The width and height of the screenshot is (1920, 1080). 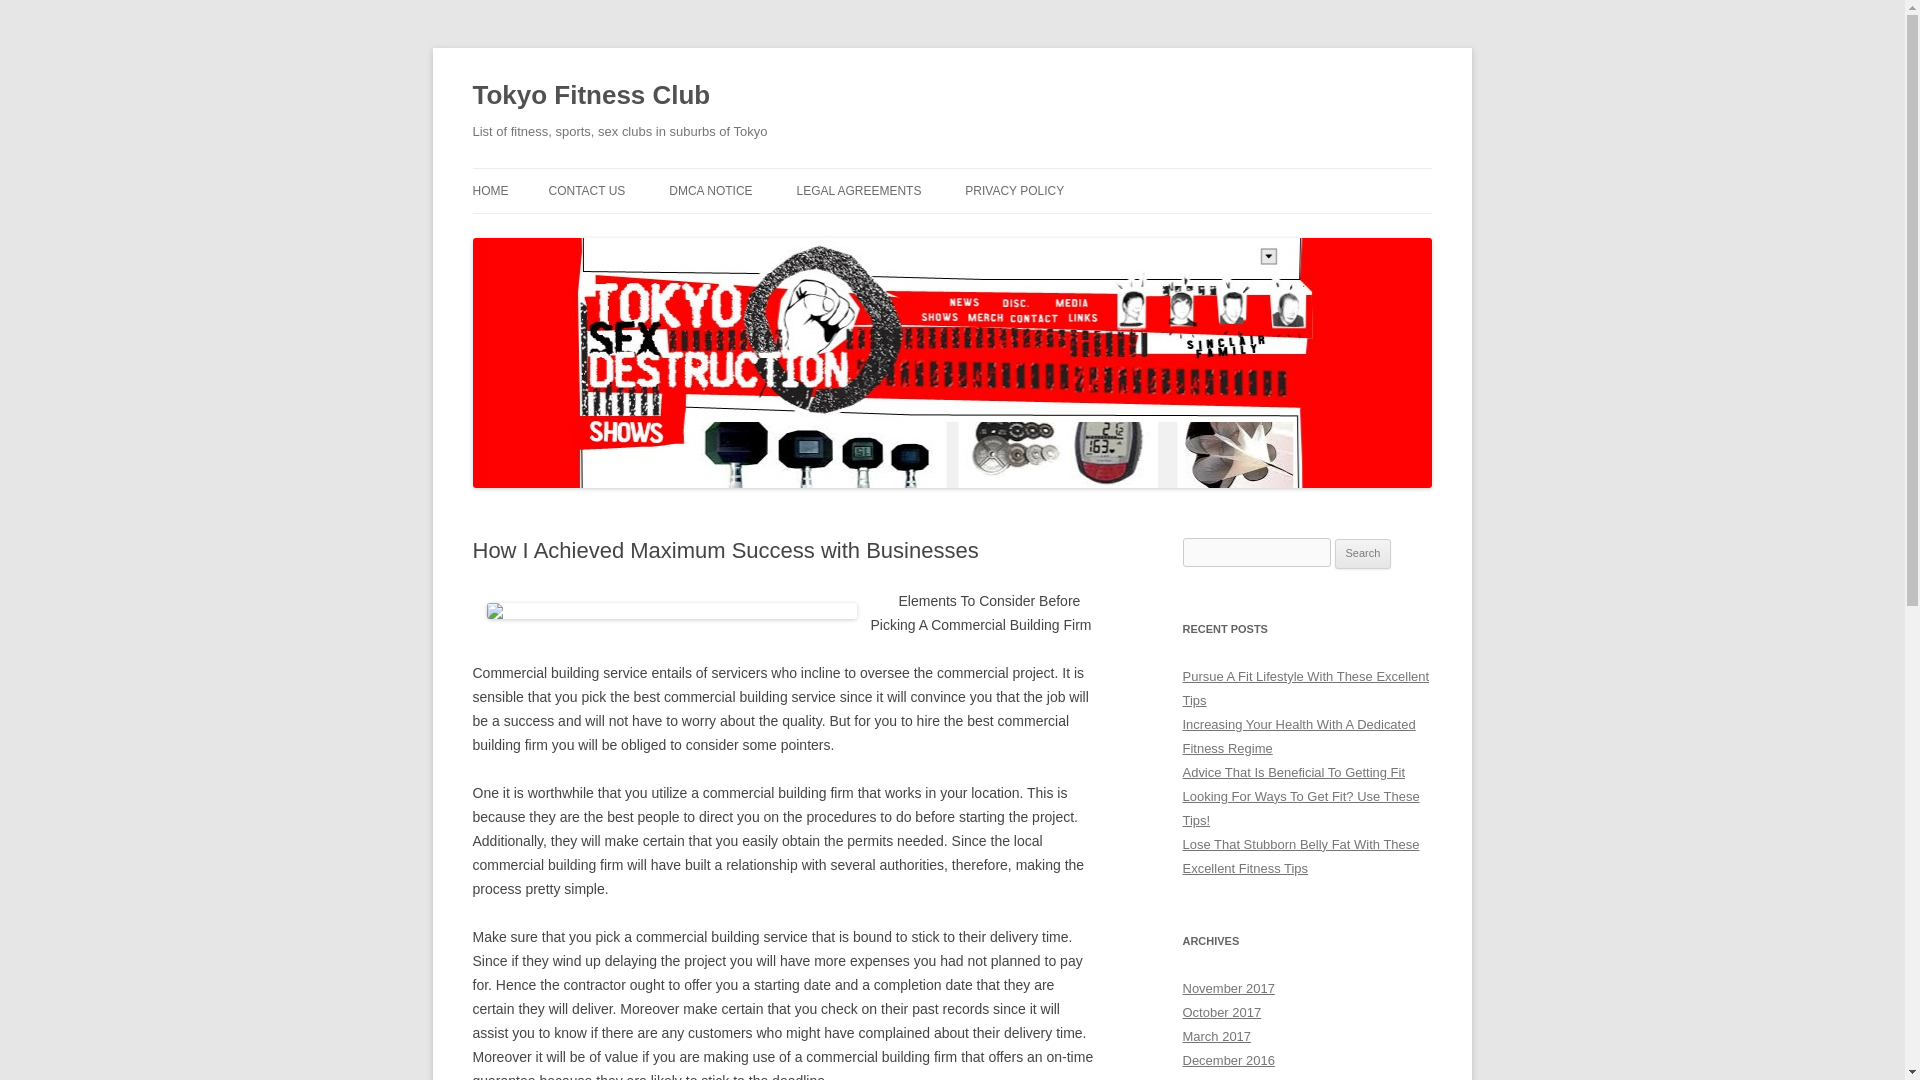 What do you see at coordinates (1363, 554) in the screenshot?
I see `Search` at bounding box center [1363, 554].